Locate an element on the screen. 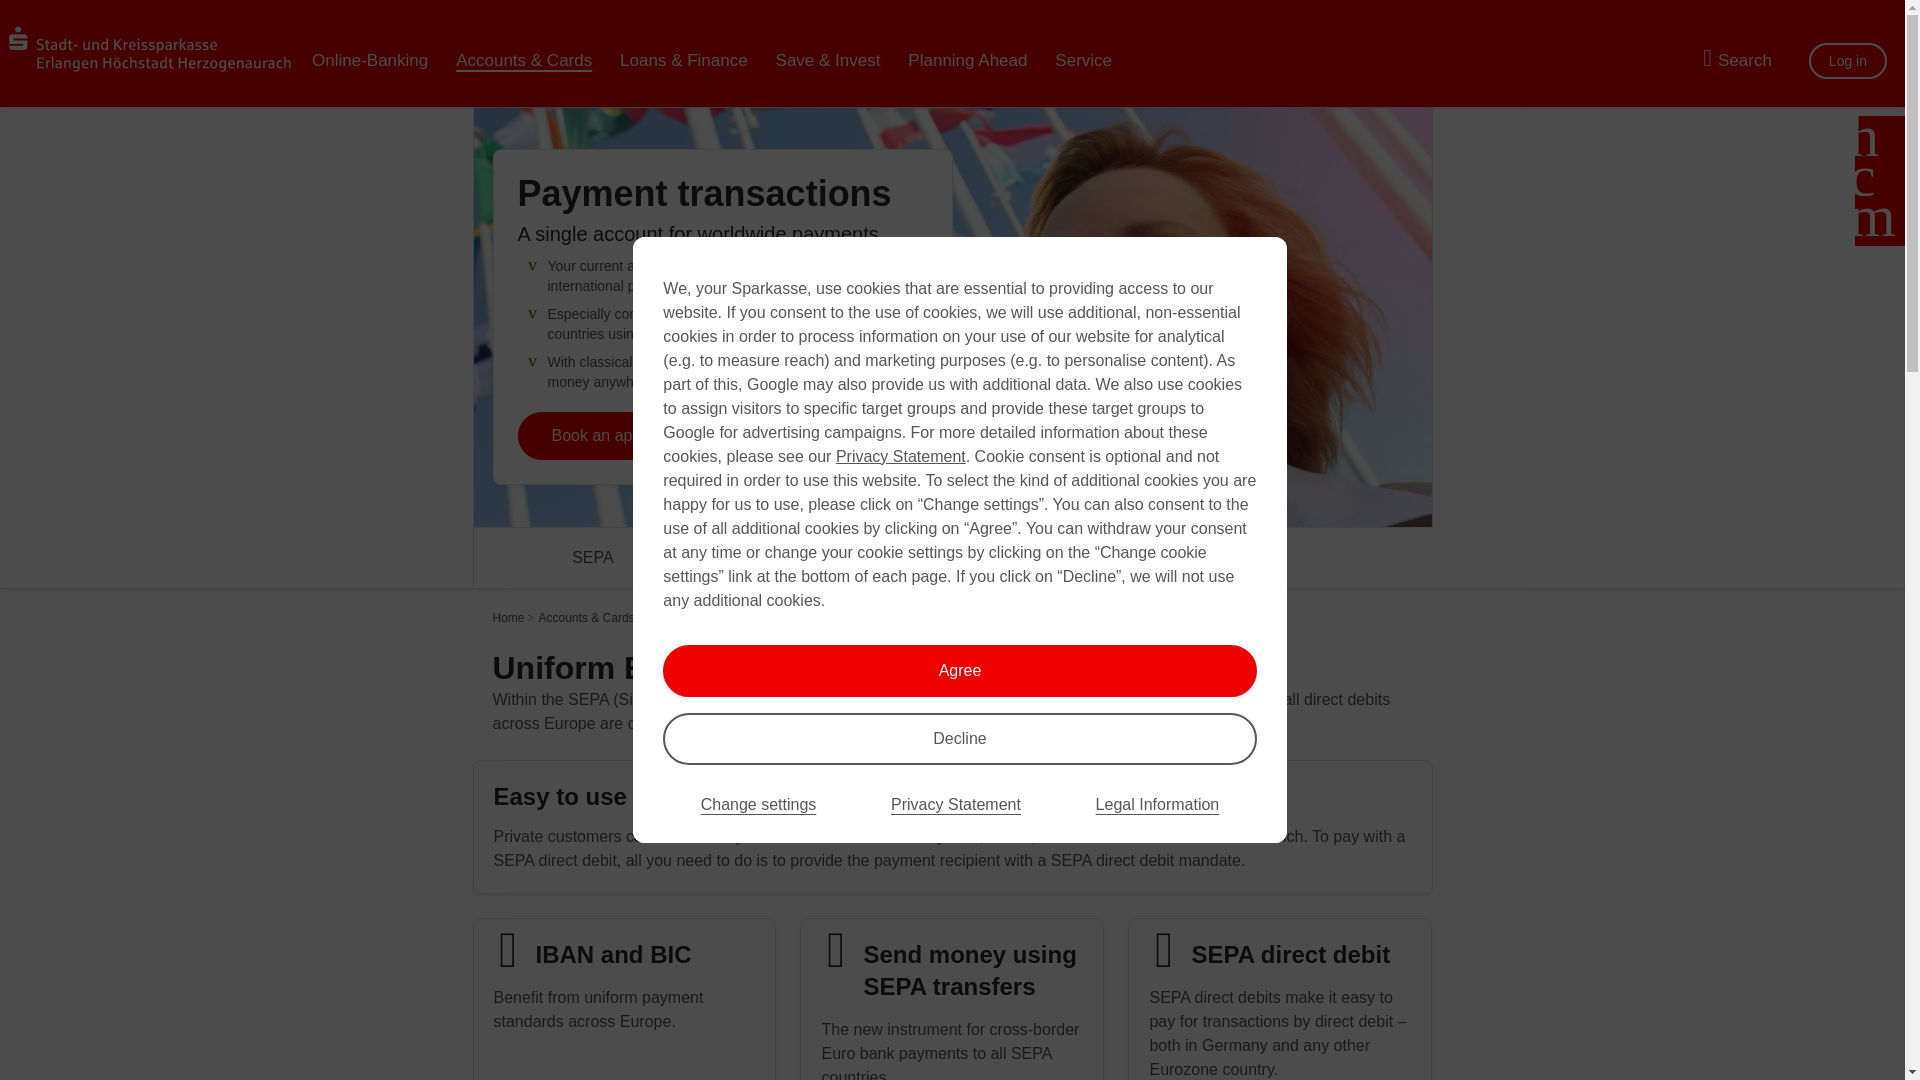 The height and width of the screenshot is (1080, 1920). Service is located at coordinates (1082, 60).